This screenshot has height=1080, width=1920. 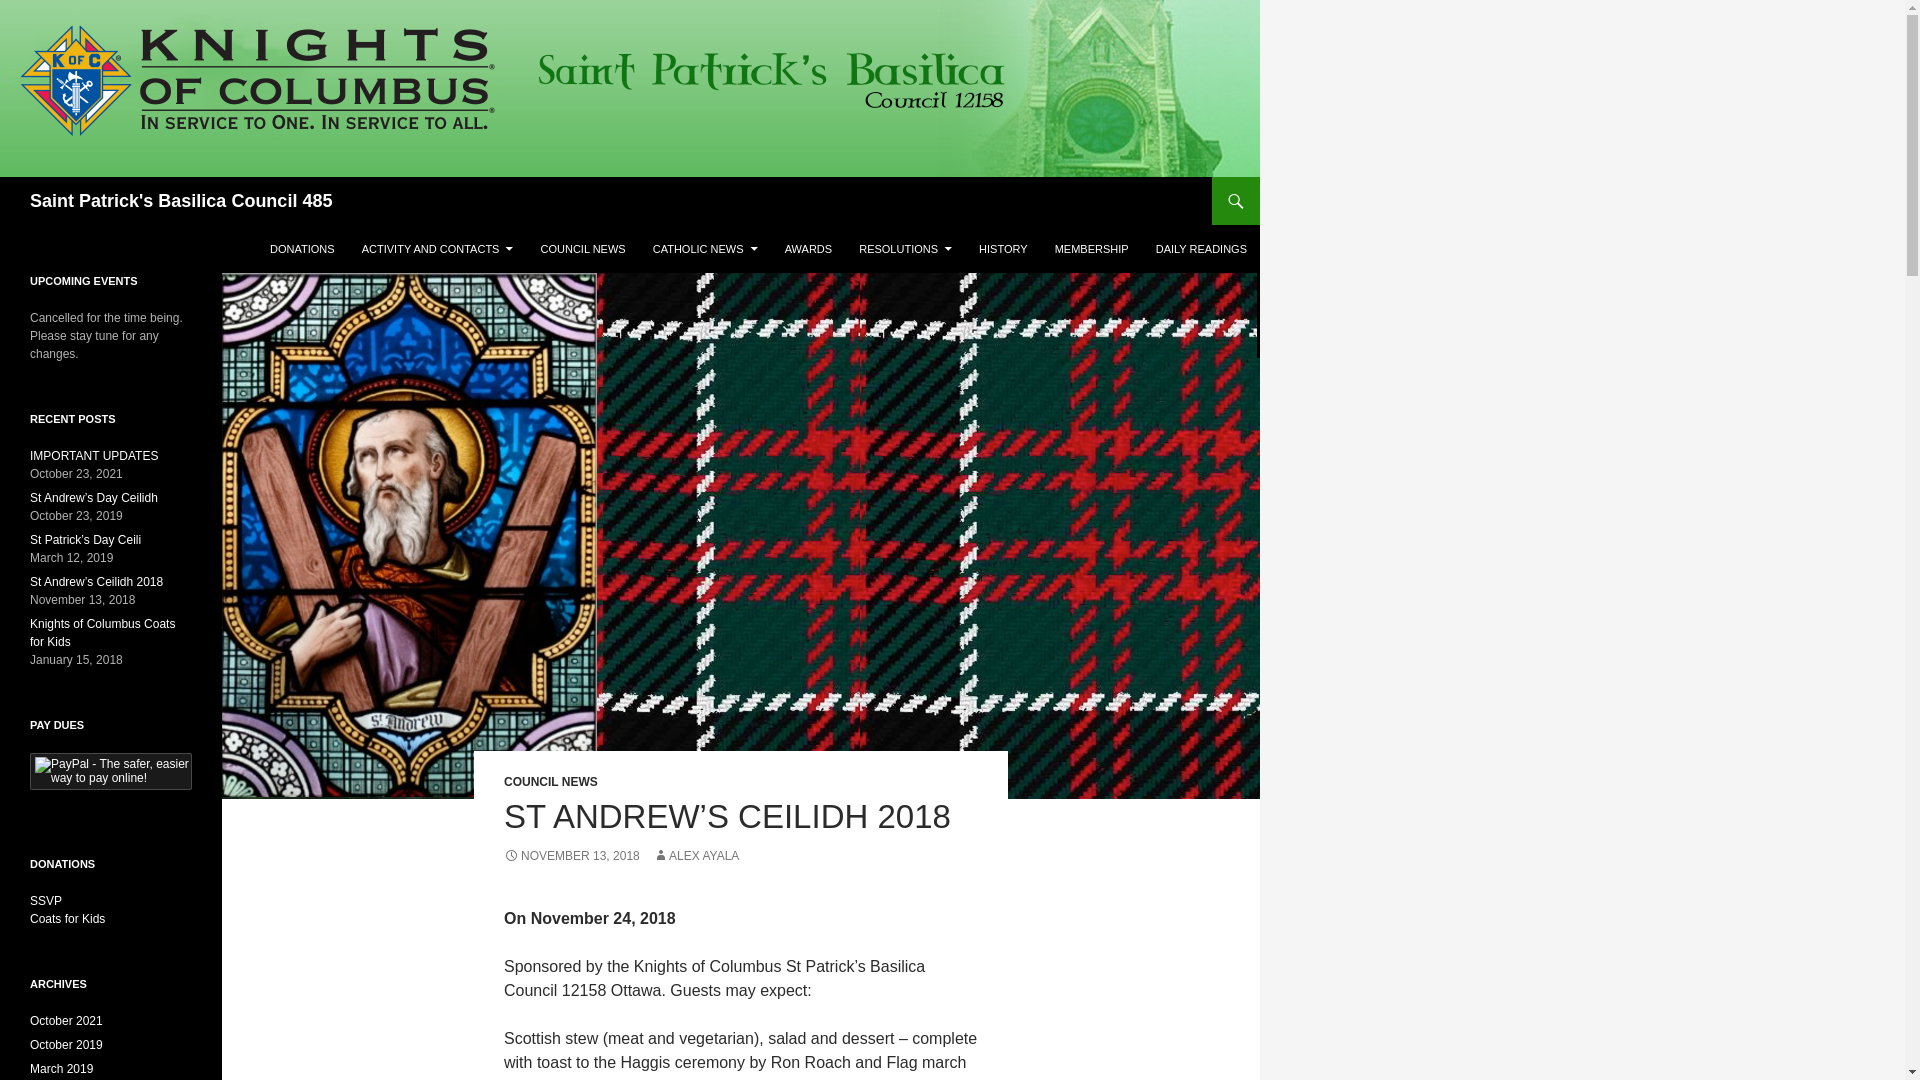 What do you see at coordinates (550, 782) in the screenshot?
I see `COUNCIL NEWS` at bounding box center [550, 782].